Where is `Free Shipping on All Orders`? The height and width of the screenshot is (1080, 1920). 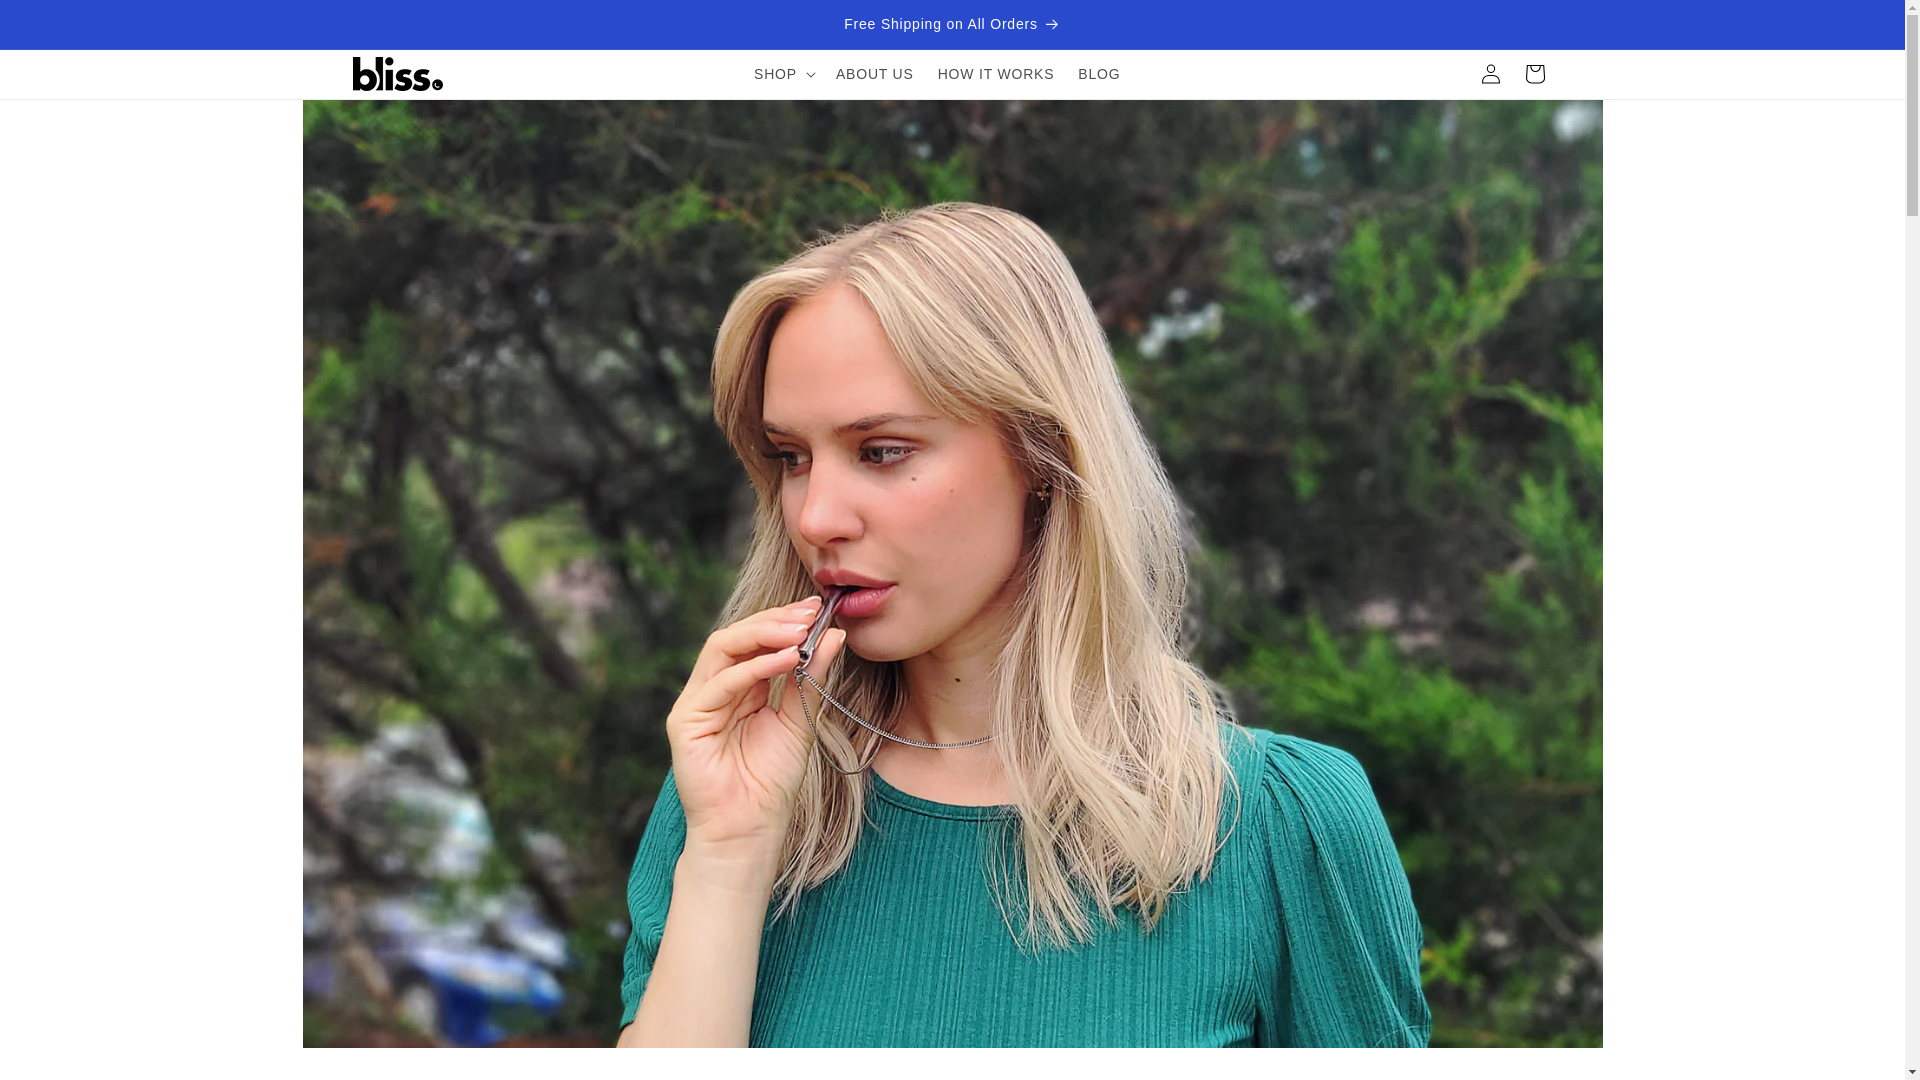 Free Shipping on All Orders is located at coordinates (951, 24).